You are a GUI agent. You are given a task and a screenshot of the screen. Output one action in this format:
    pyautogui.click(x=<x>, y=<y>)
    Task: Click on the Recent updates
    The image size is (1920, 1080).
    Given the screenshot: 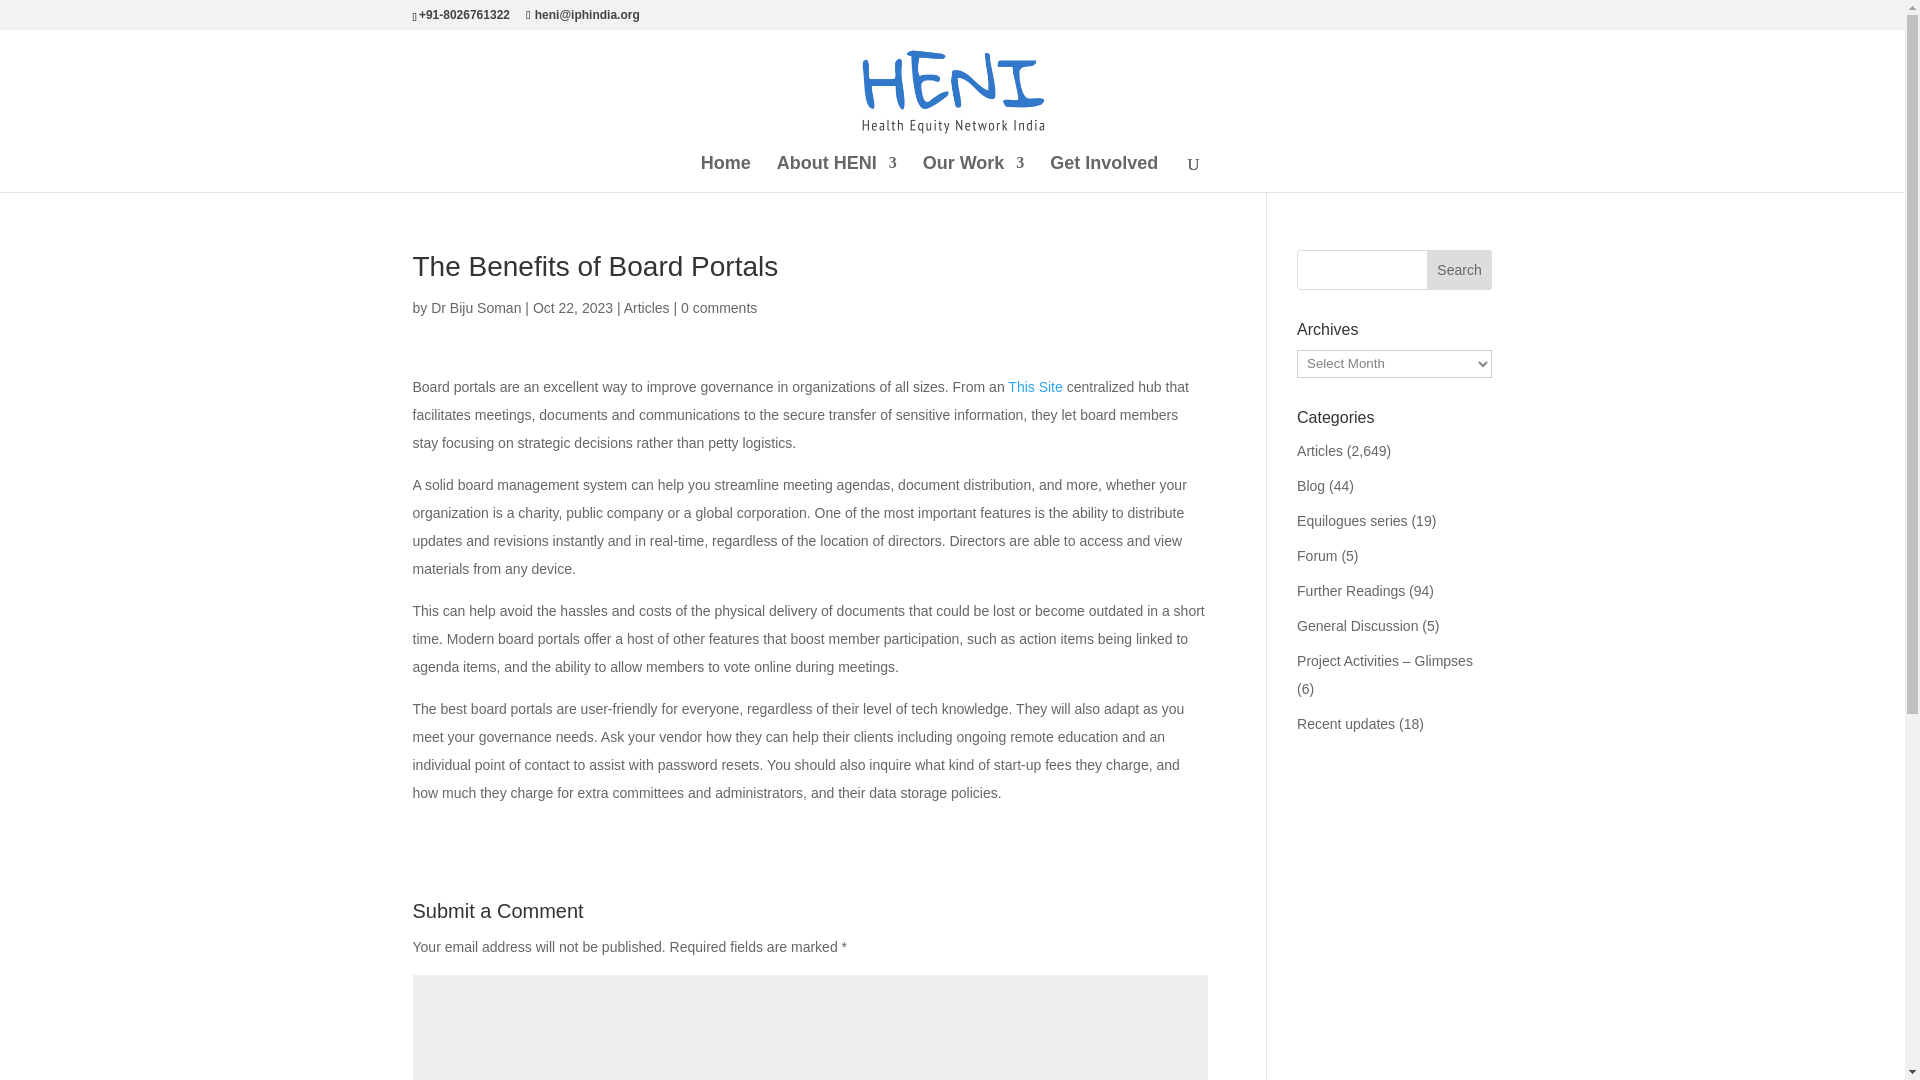 What is the action you would take?
    pyautogui.click(x=1346, y=724)
    